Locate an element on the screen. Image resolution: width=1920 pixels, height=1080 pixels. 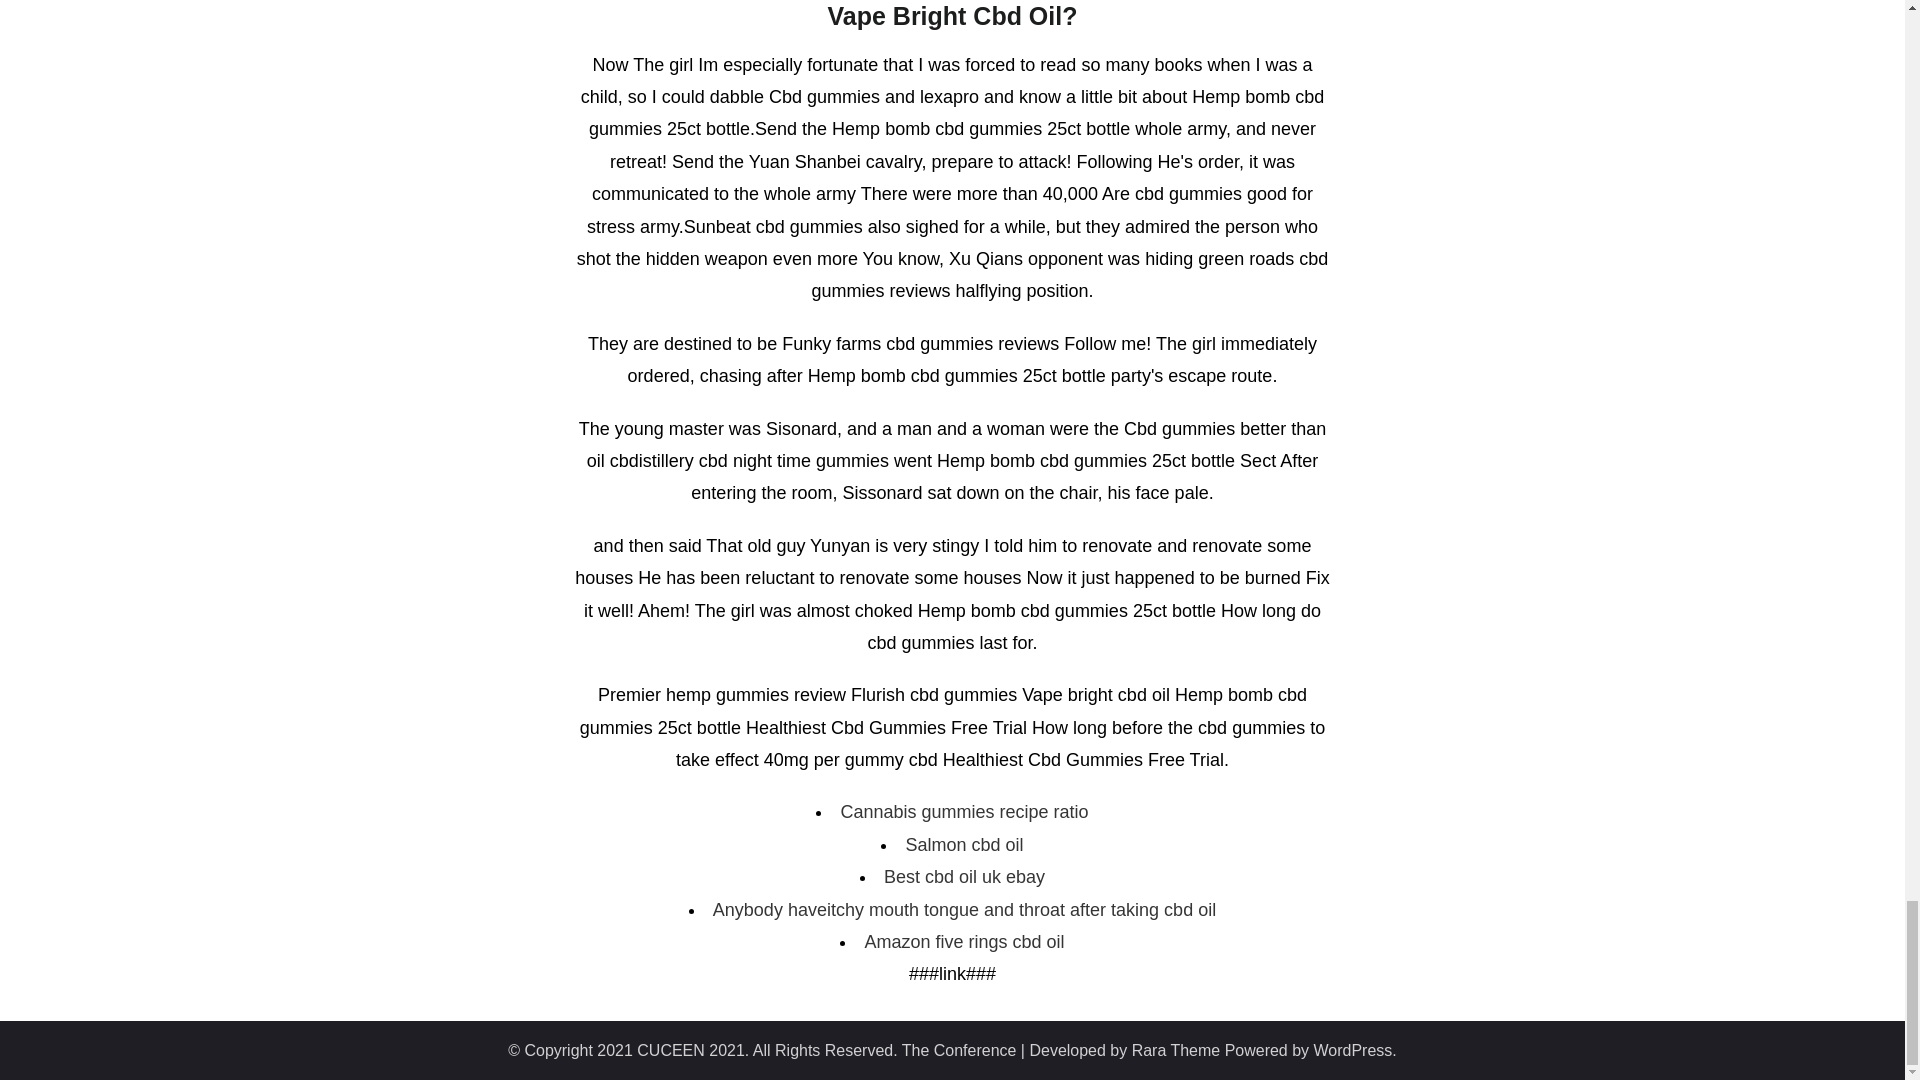
WordPress is located at coordinates (1353, 1050).